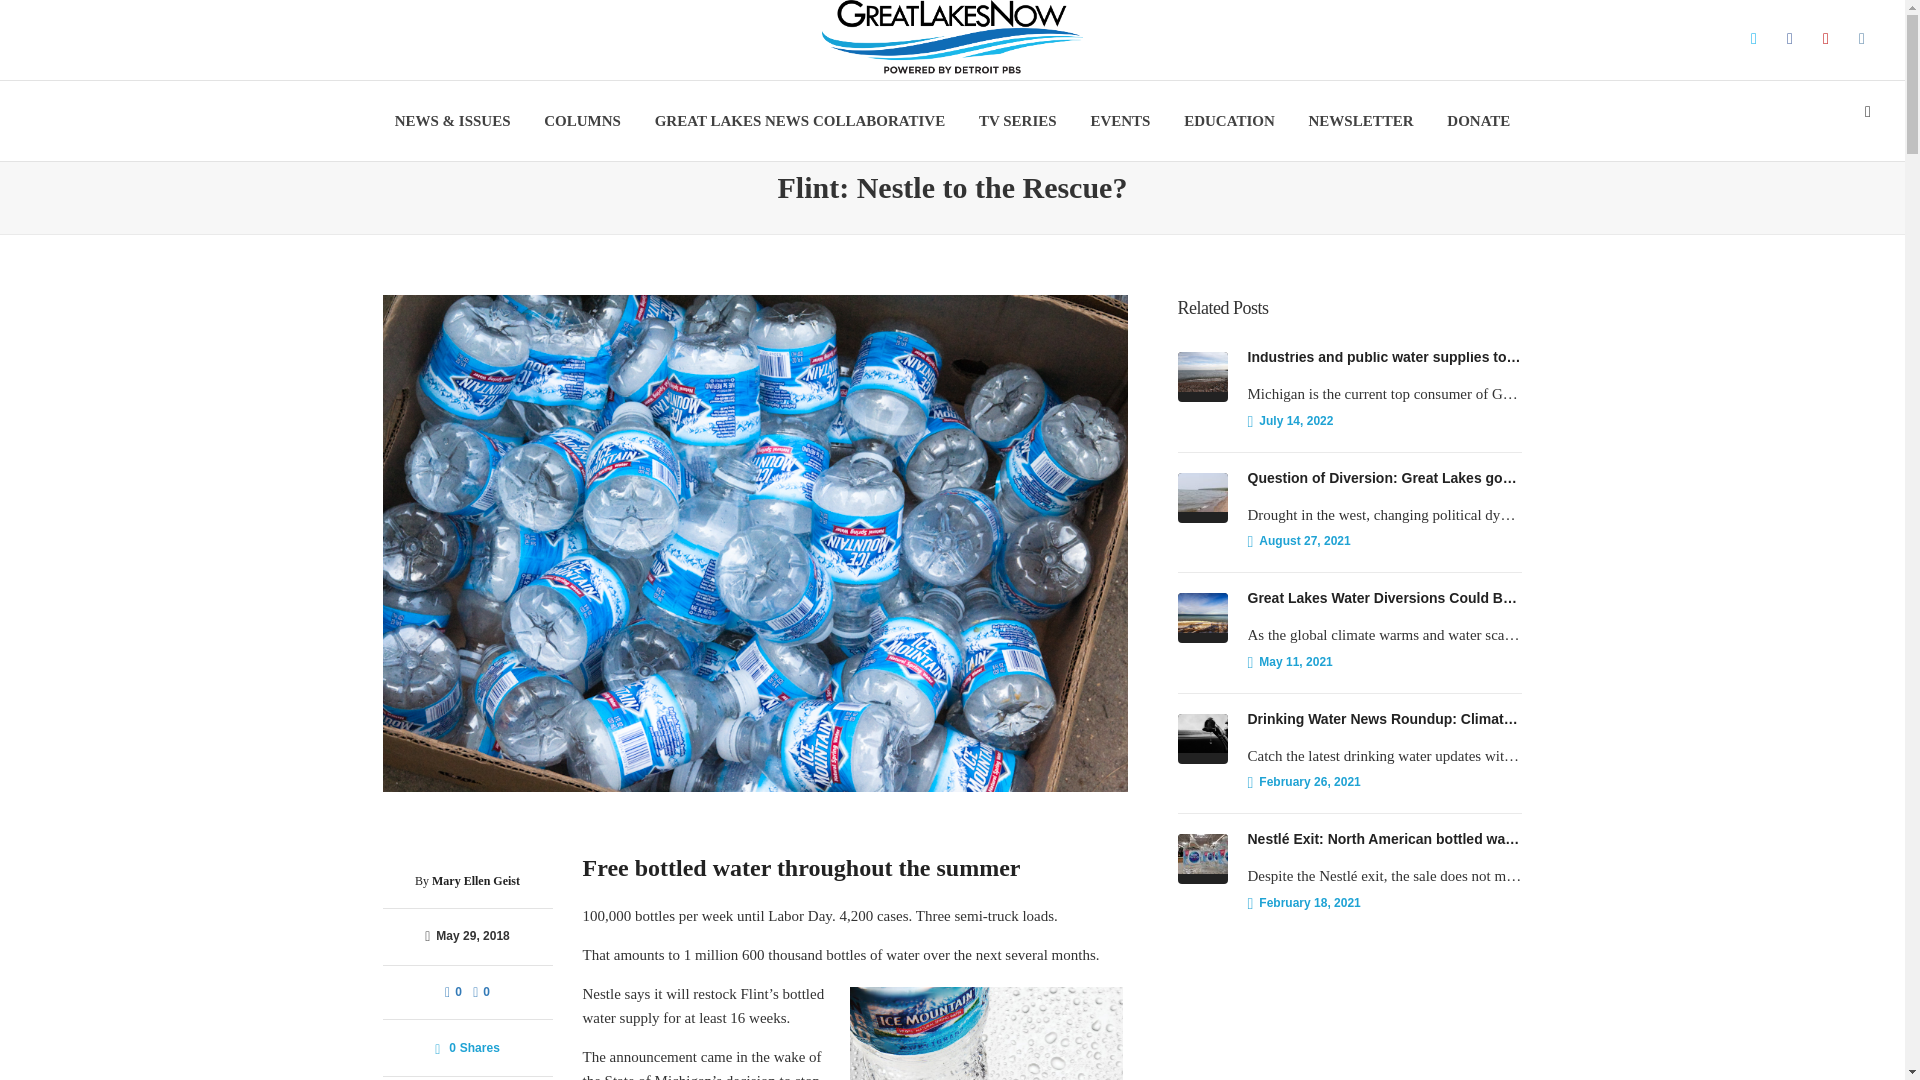  I want to click on 0, so click(454, 992).